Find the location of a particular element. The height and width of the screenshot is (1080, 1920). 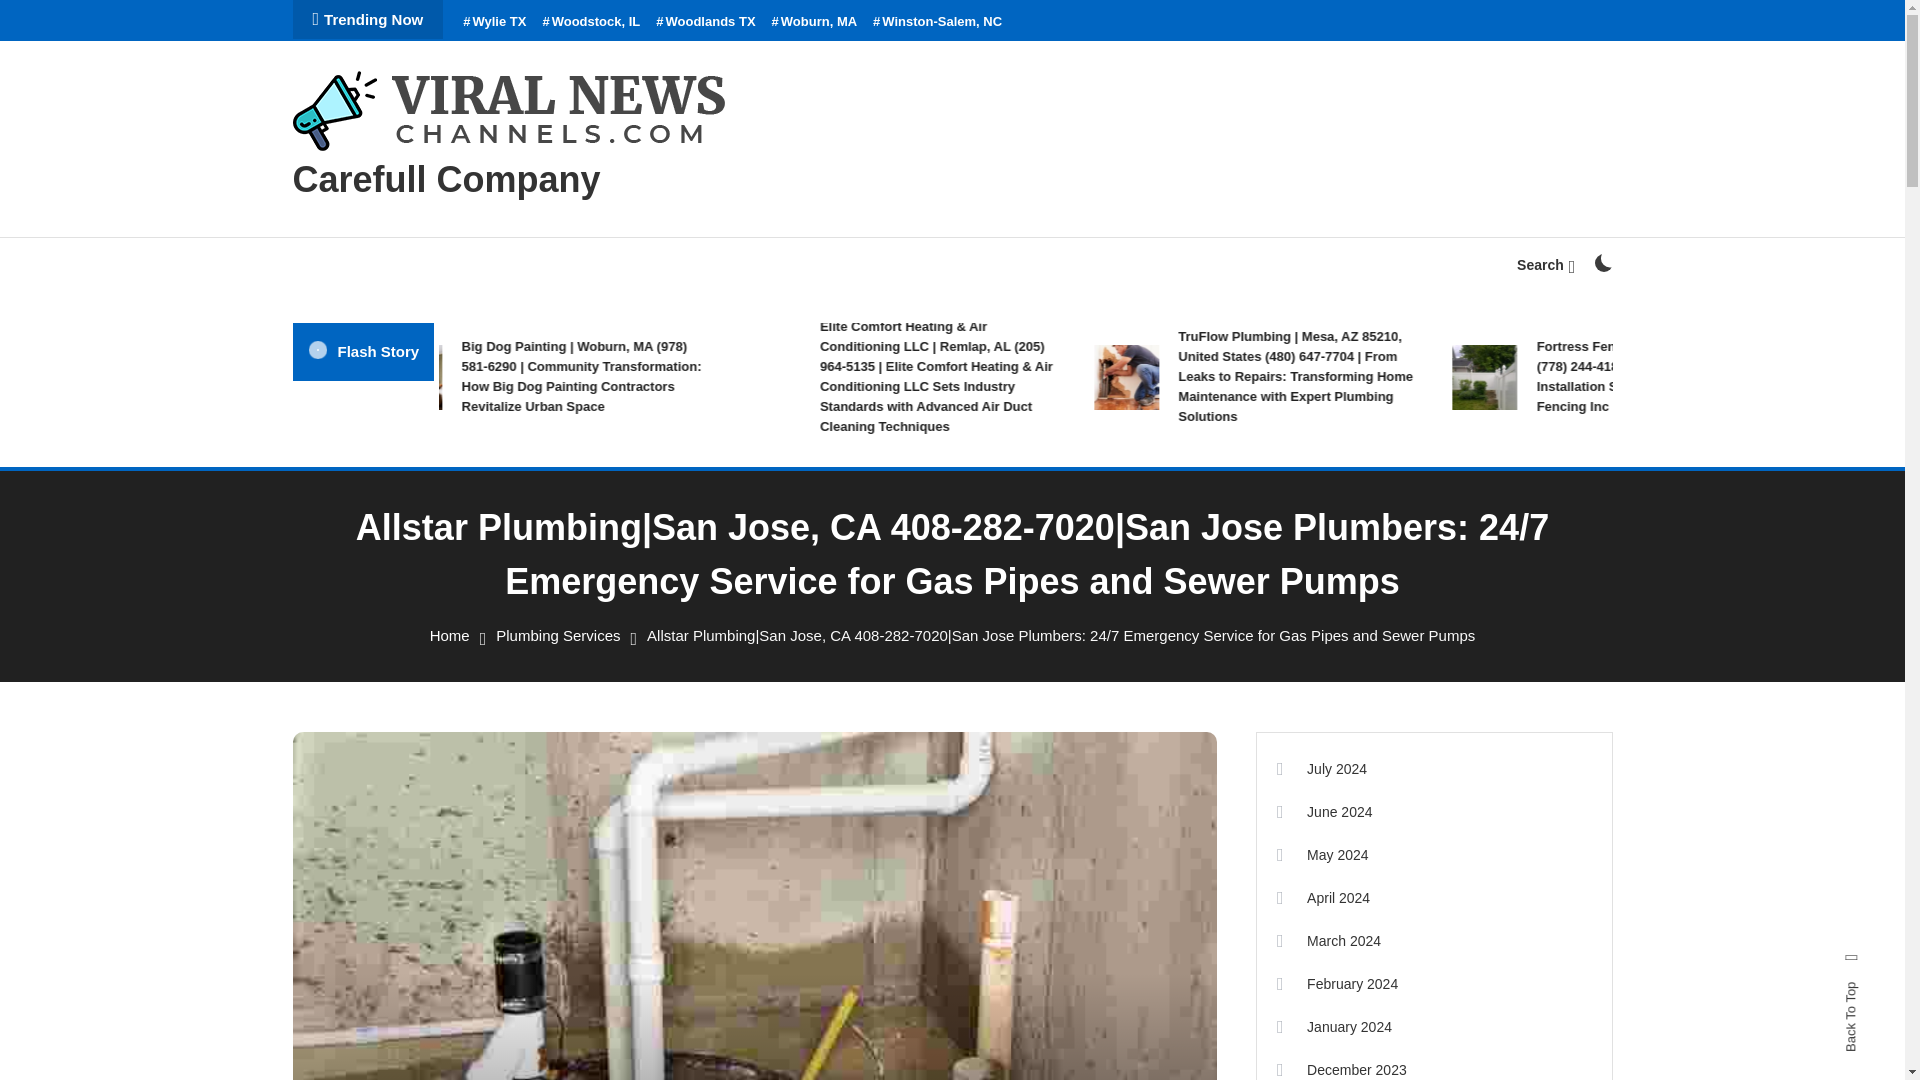

Woodlands TX is located at coordinates (705, 22).